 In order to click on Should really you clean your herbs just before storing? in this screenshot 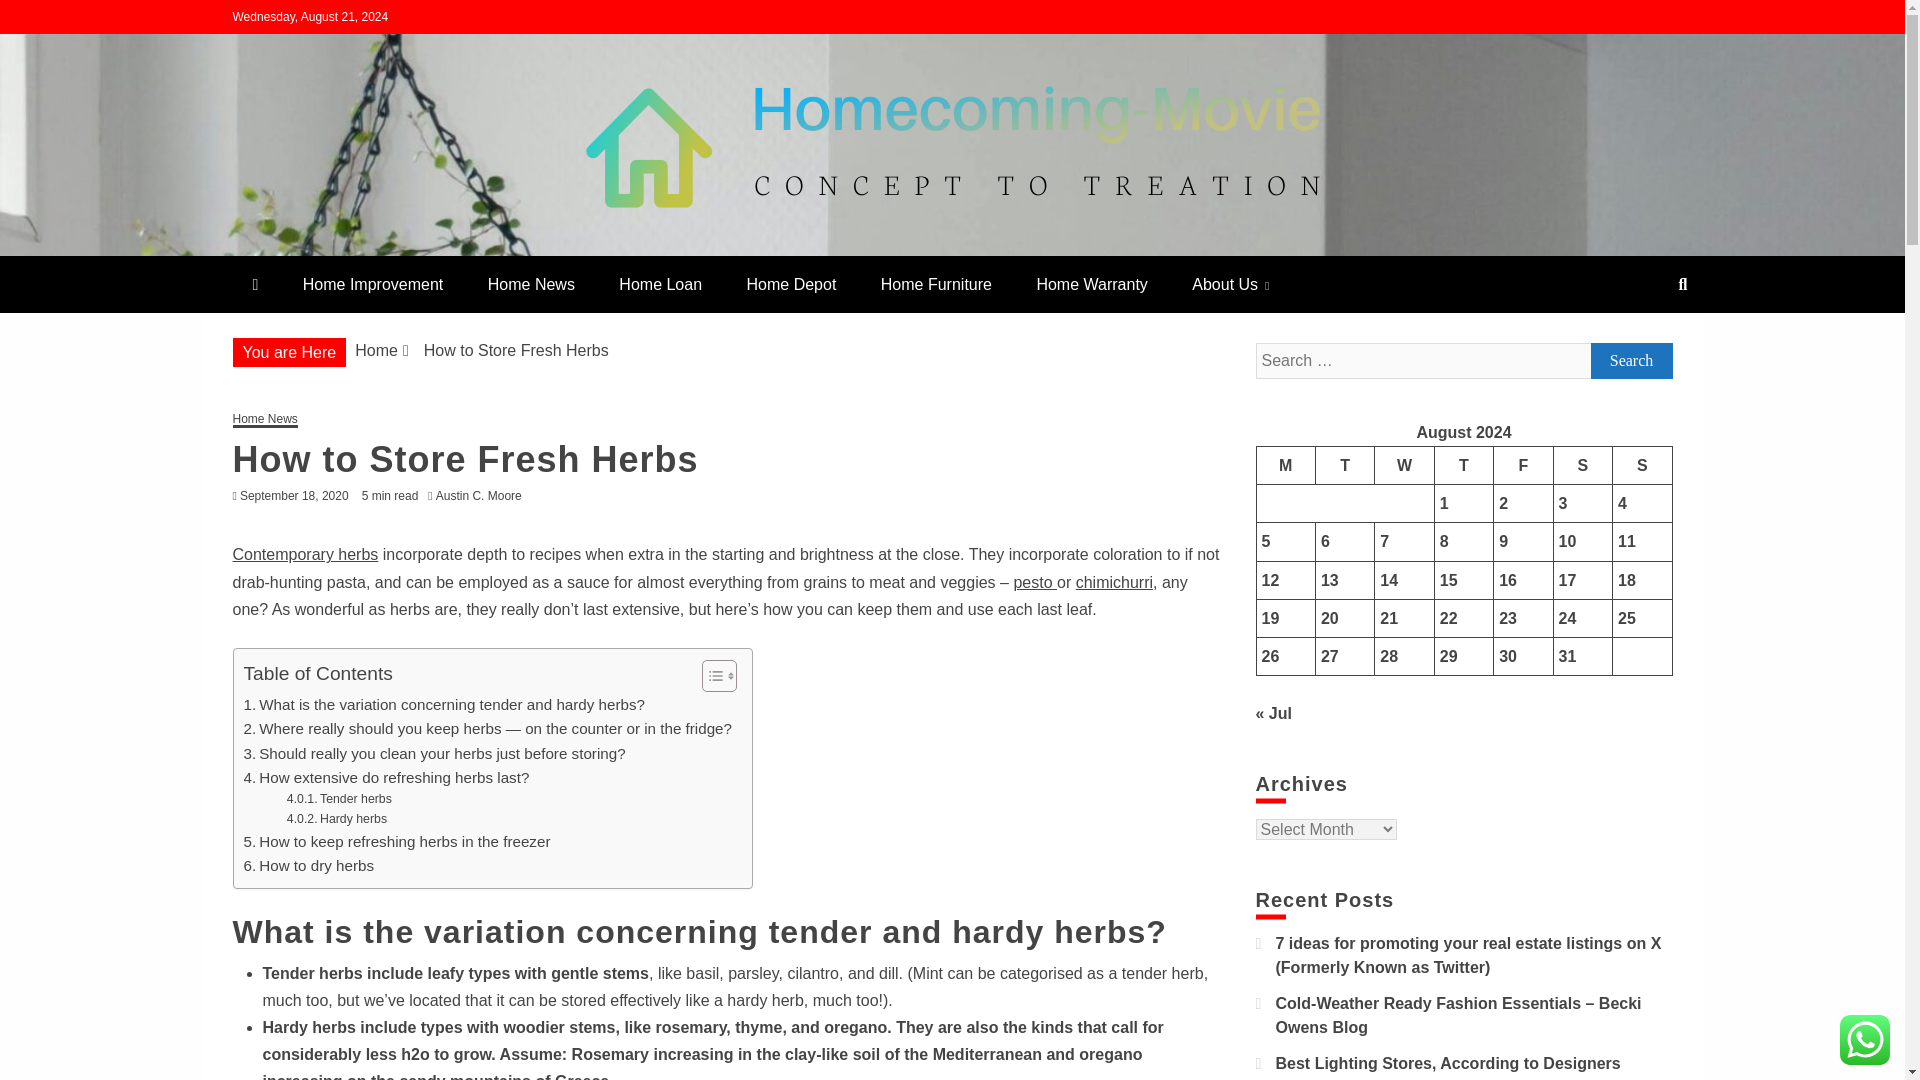, I will do `click(434, 753)`.